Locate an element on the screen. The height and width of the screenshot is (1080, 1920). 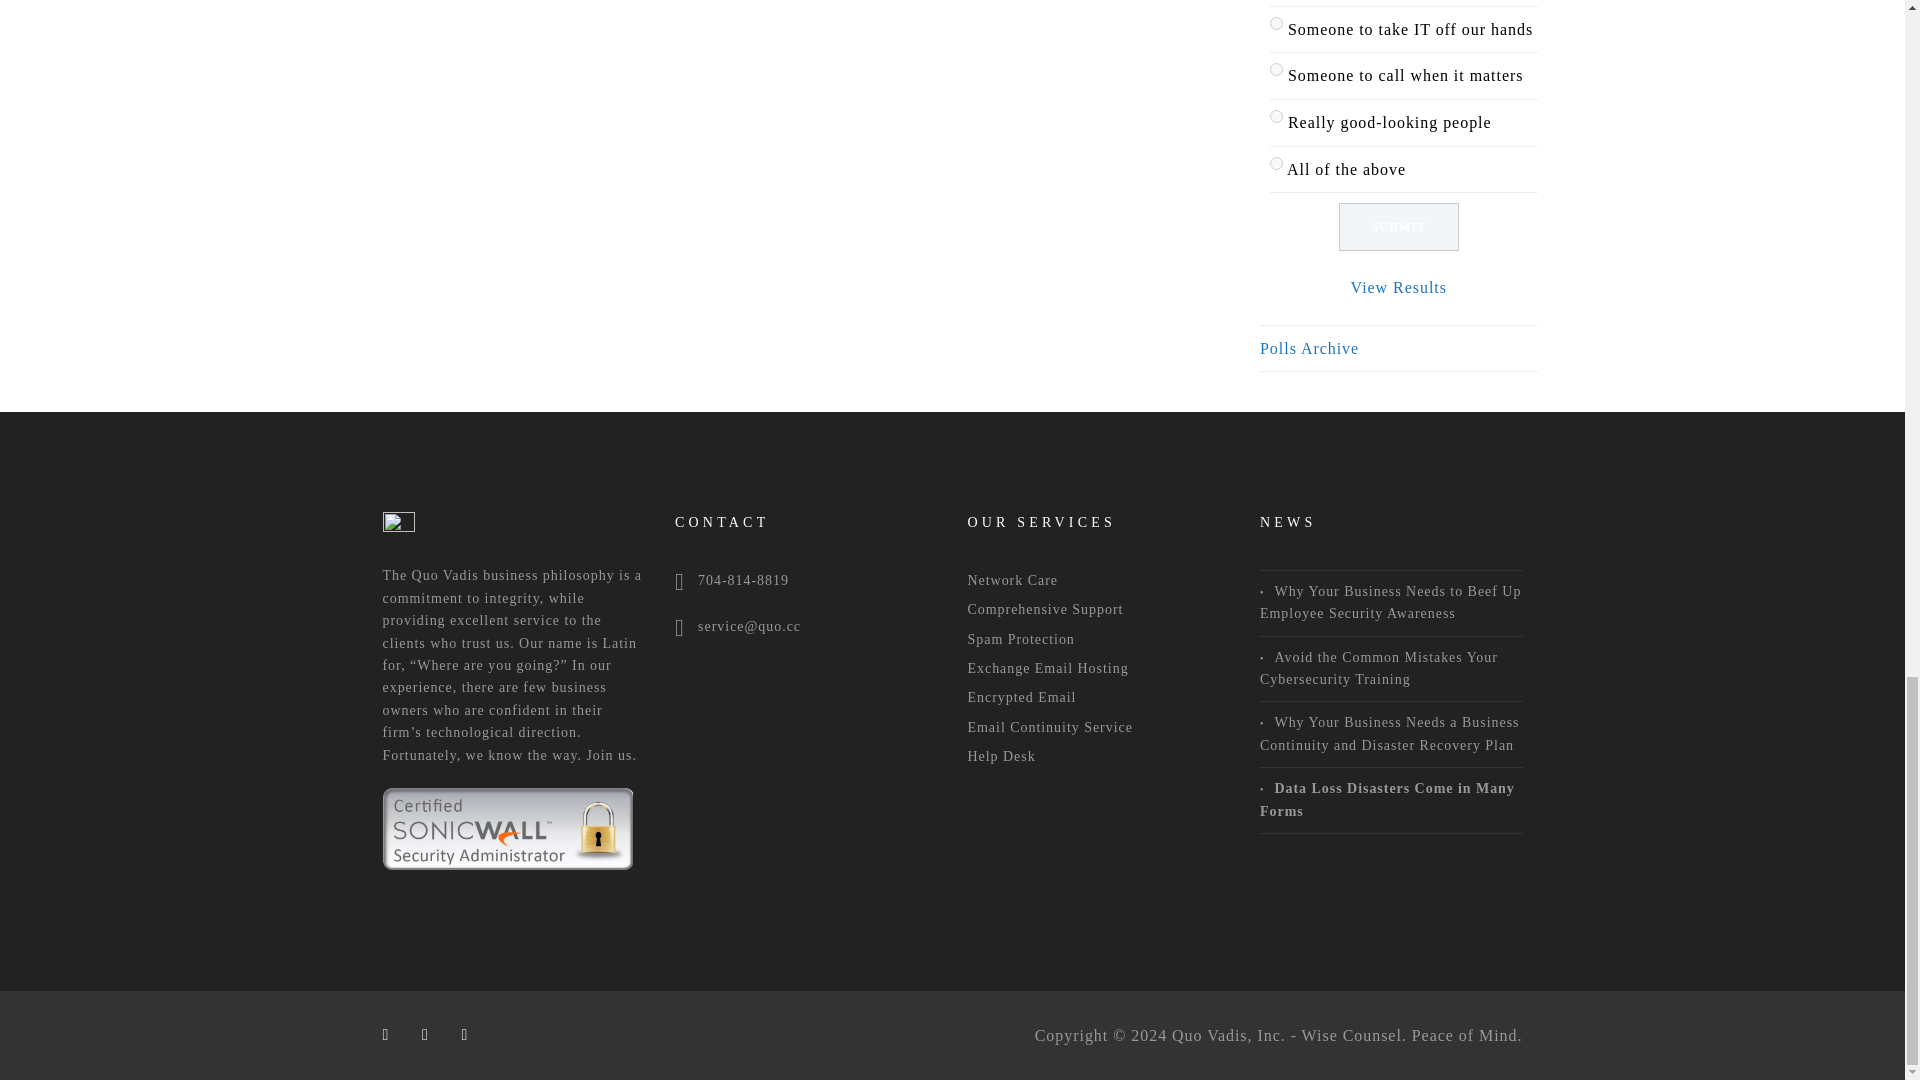
17 is located at coordinates (1276, 162).